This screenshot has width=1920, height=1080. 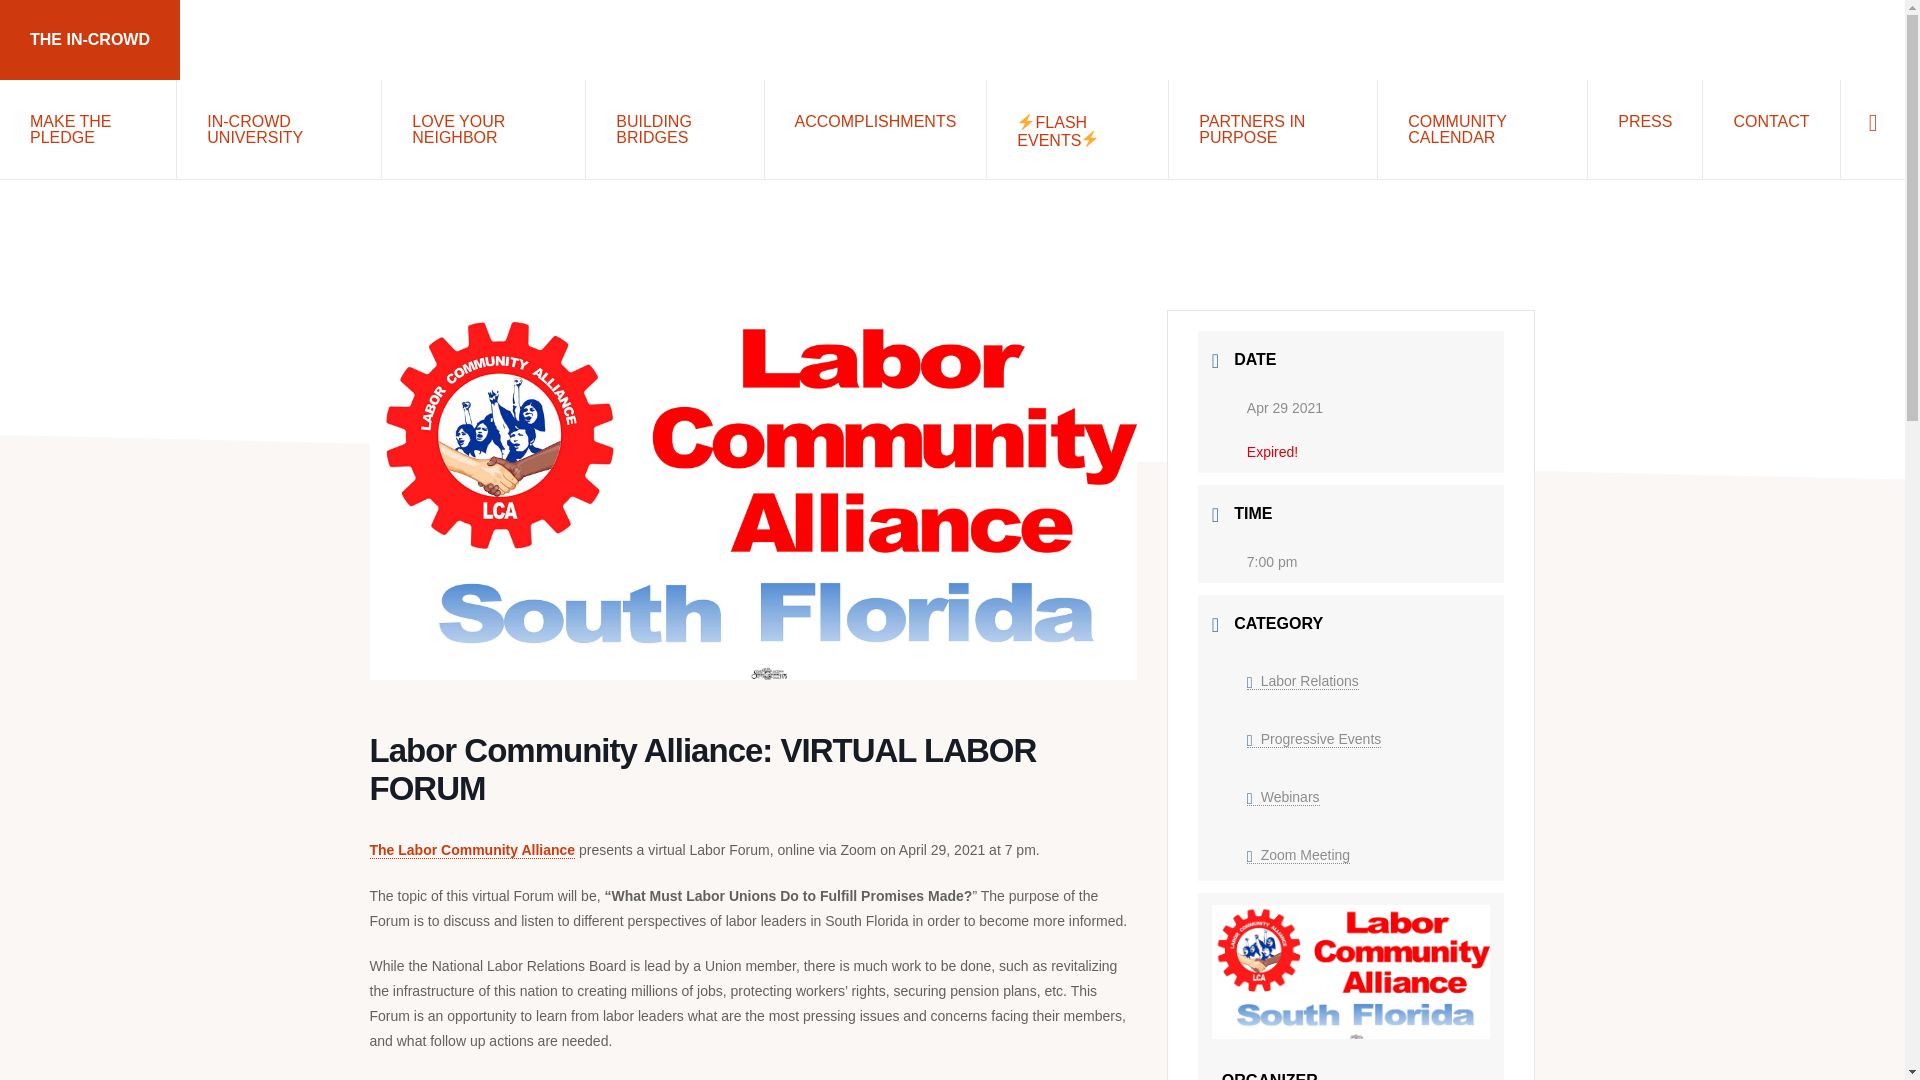 What do you see at coordinates (1771, 119) in the screenshot?
I see `CONTACT` at bounding box center [1771, 119].